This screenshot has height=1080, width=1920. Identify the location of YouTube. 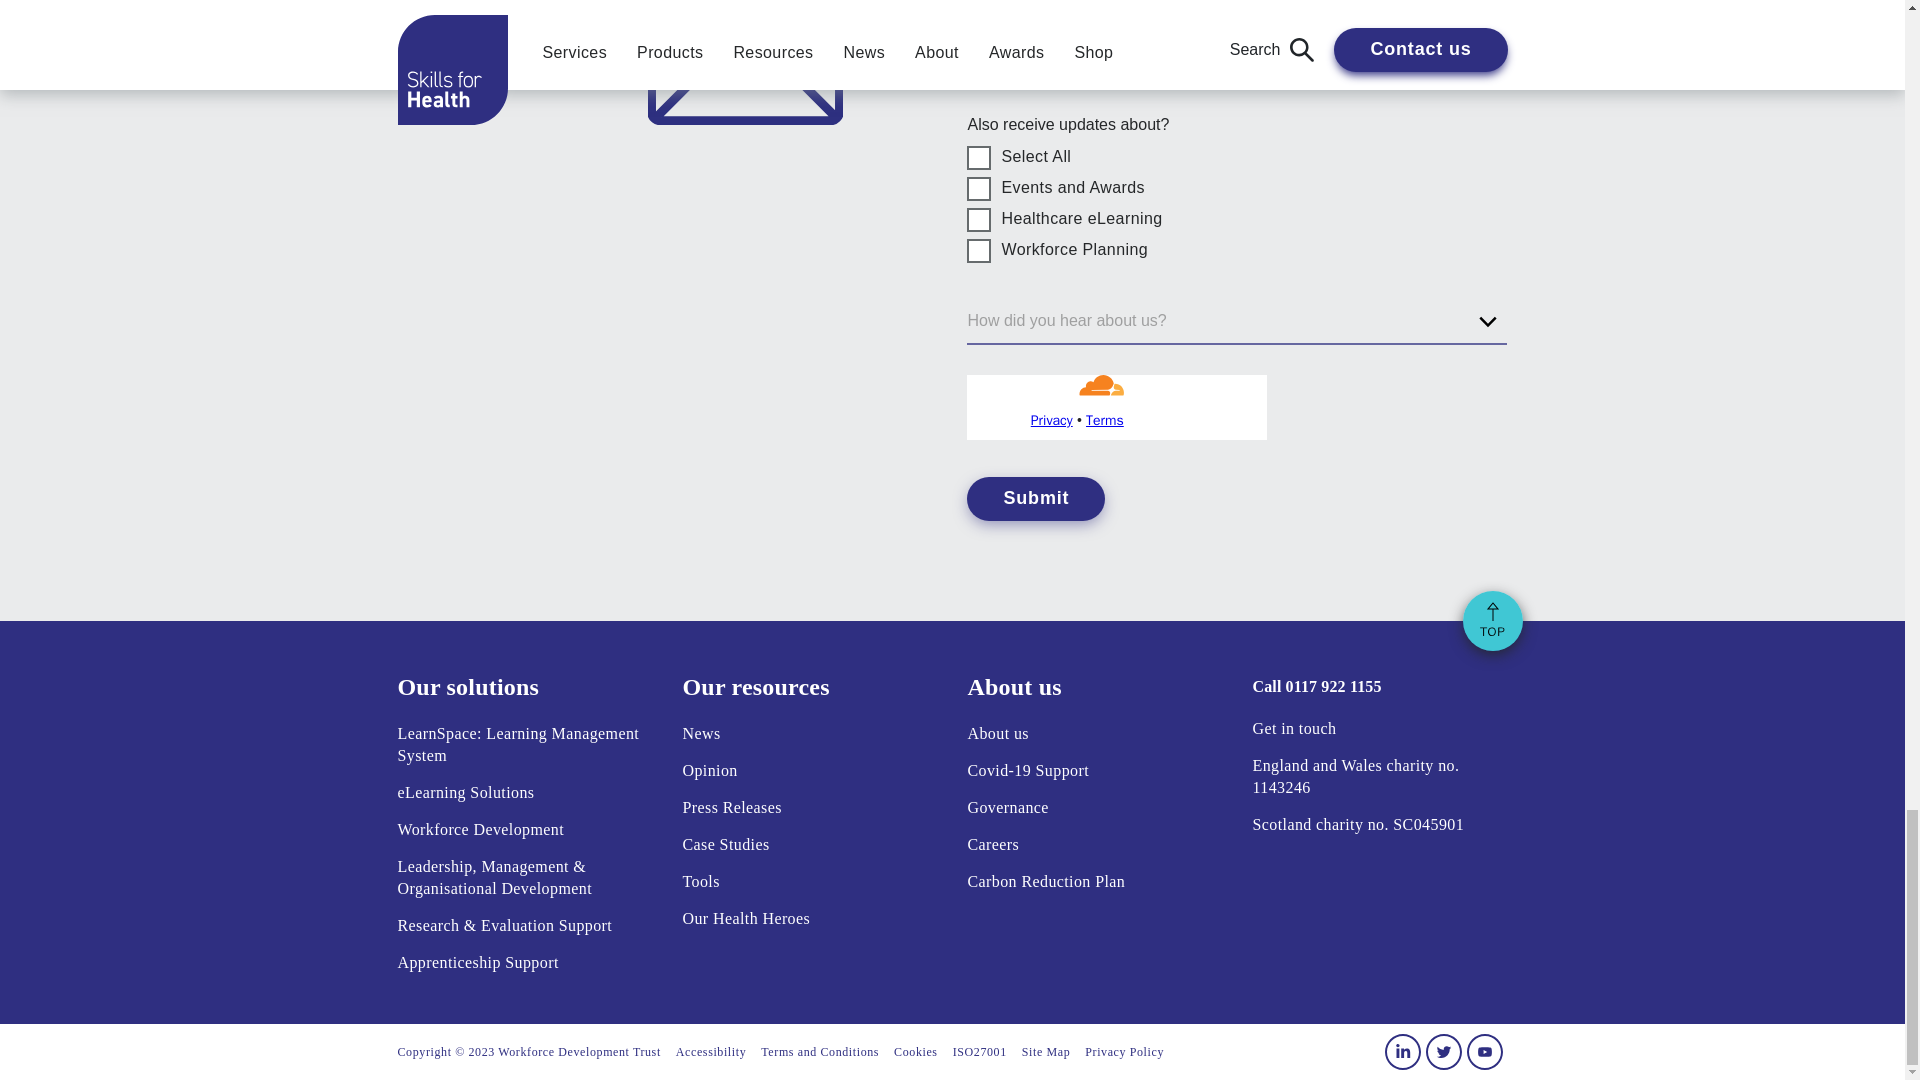
(1484, 1052).